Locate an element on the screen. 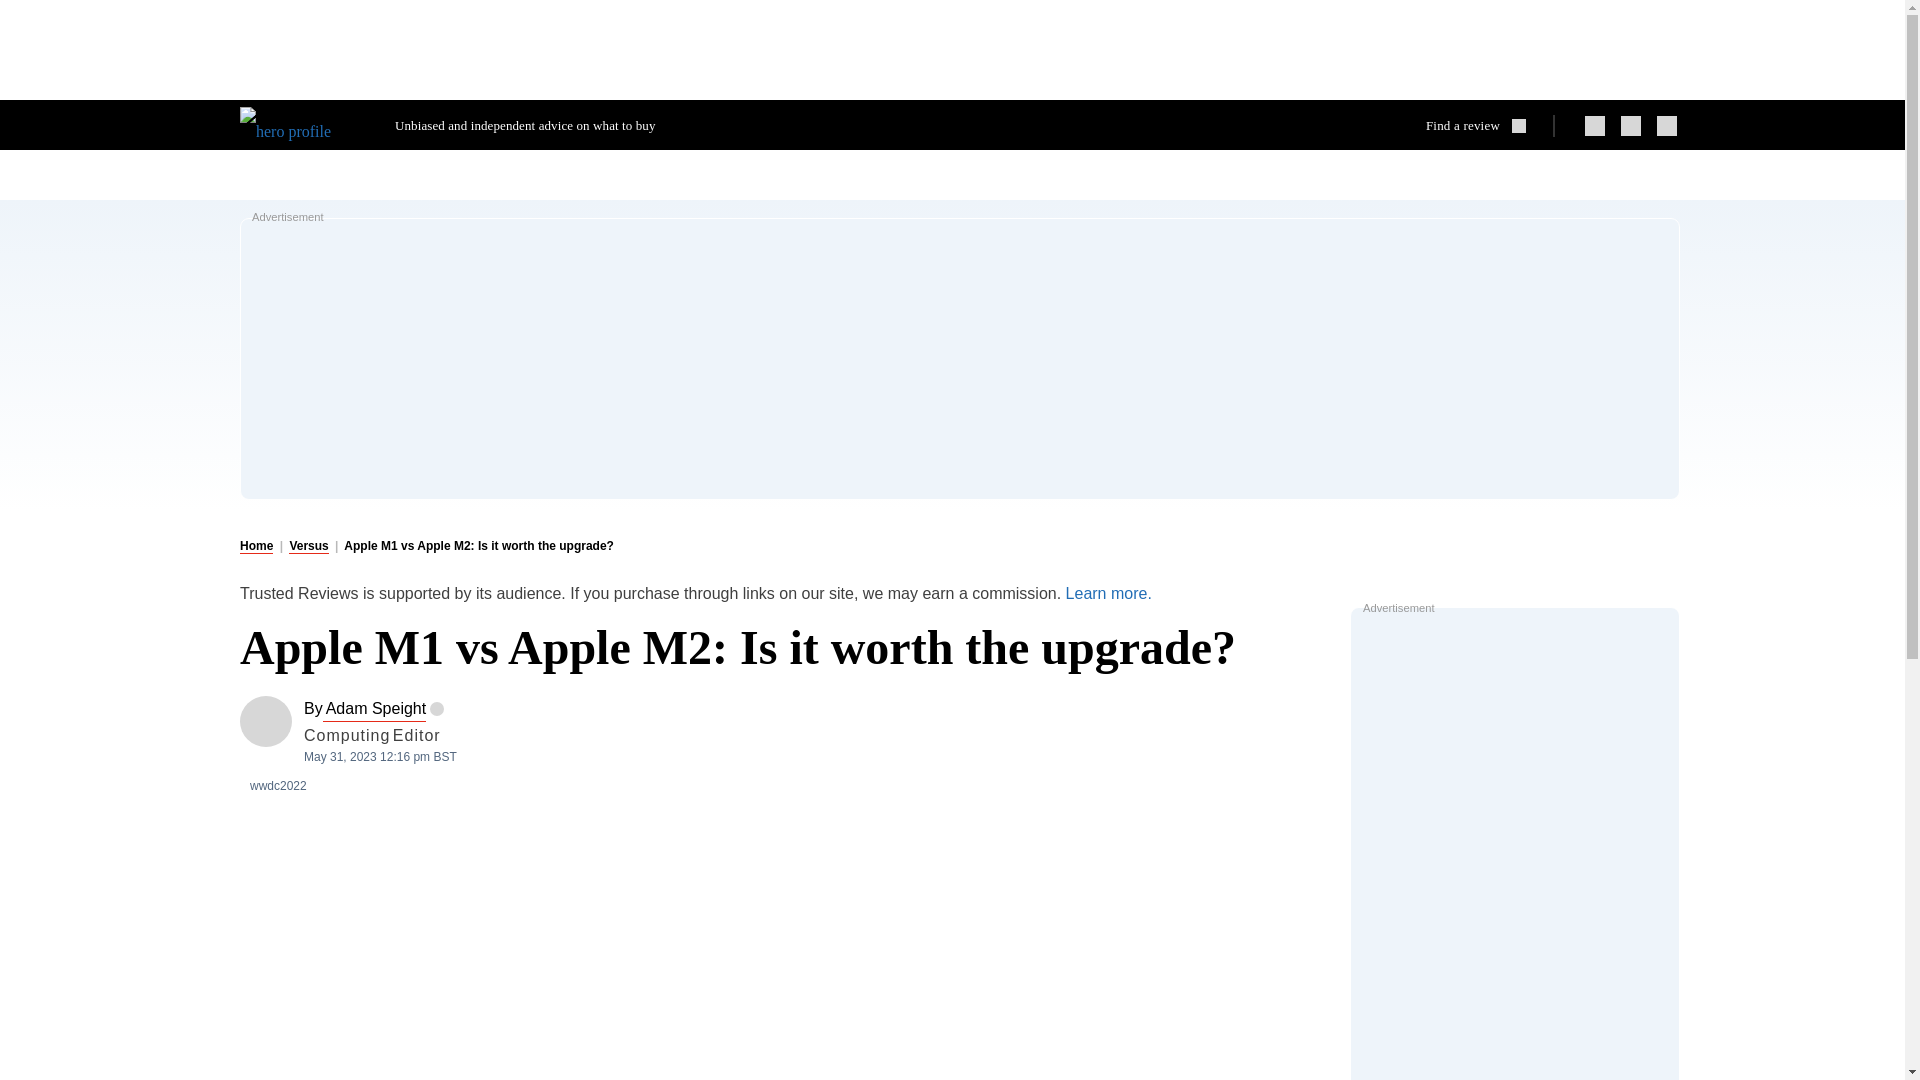 The height and width of the screenshot is (1080, 1920). Find a review is located at coordinates (1483, 125).